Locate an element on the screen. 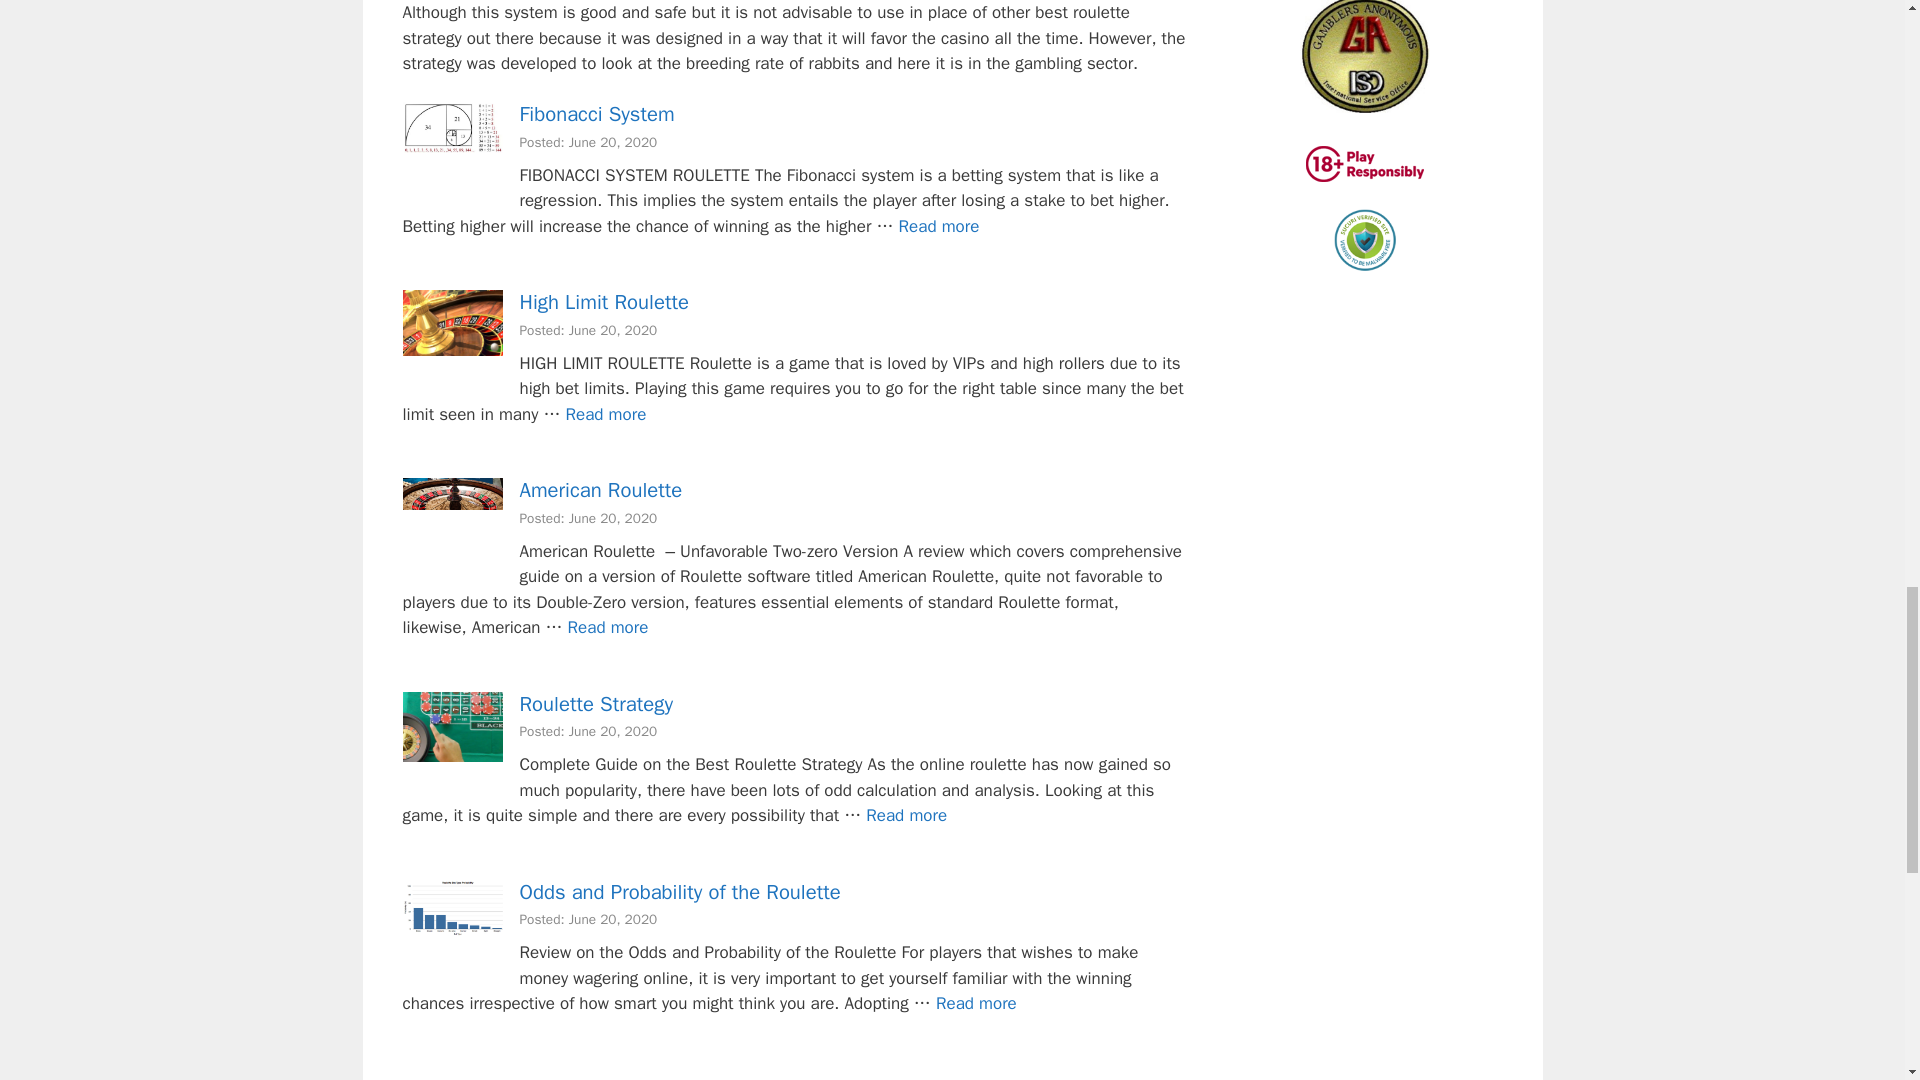  Roulette Strategy is located at coordinates (596, 704).